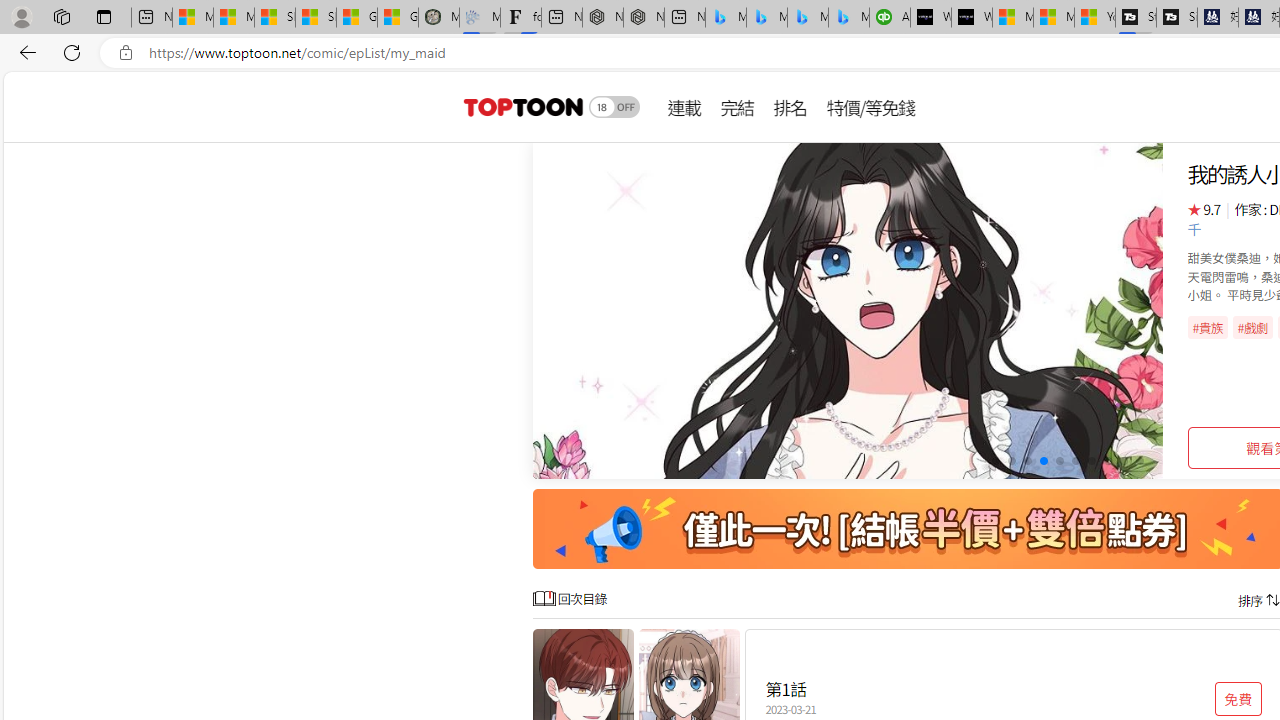 The image size is (1280, 720). I want to click on Class: swiper-slide swiper-slide-duplicate, so click(848, 310).